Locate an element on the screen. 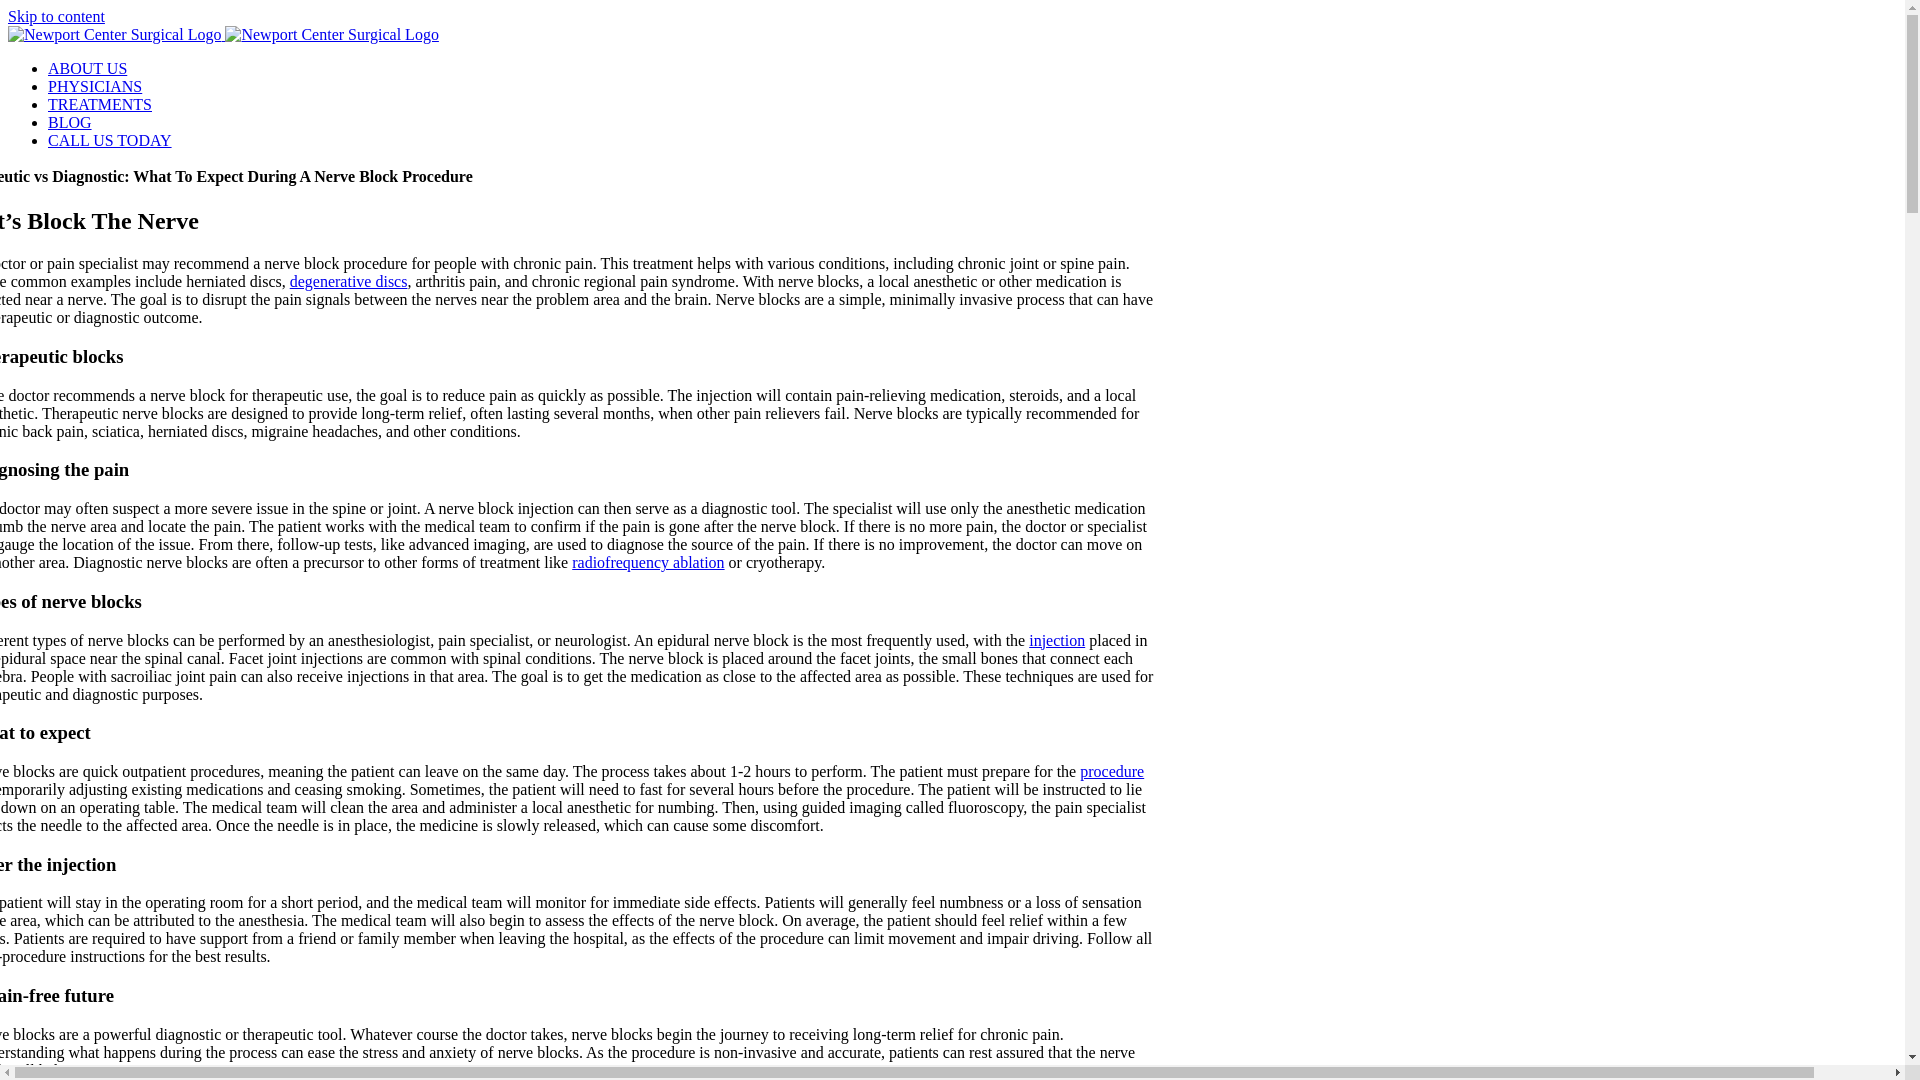  degenerative discs is located at coordinates (348, 282).